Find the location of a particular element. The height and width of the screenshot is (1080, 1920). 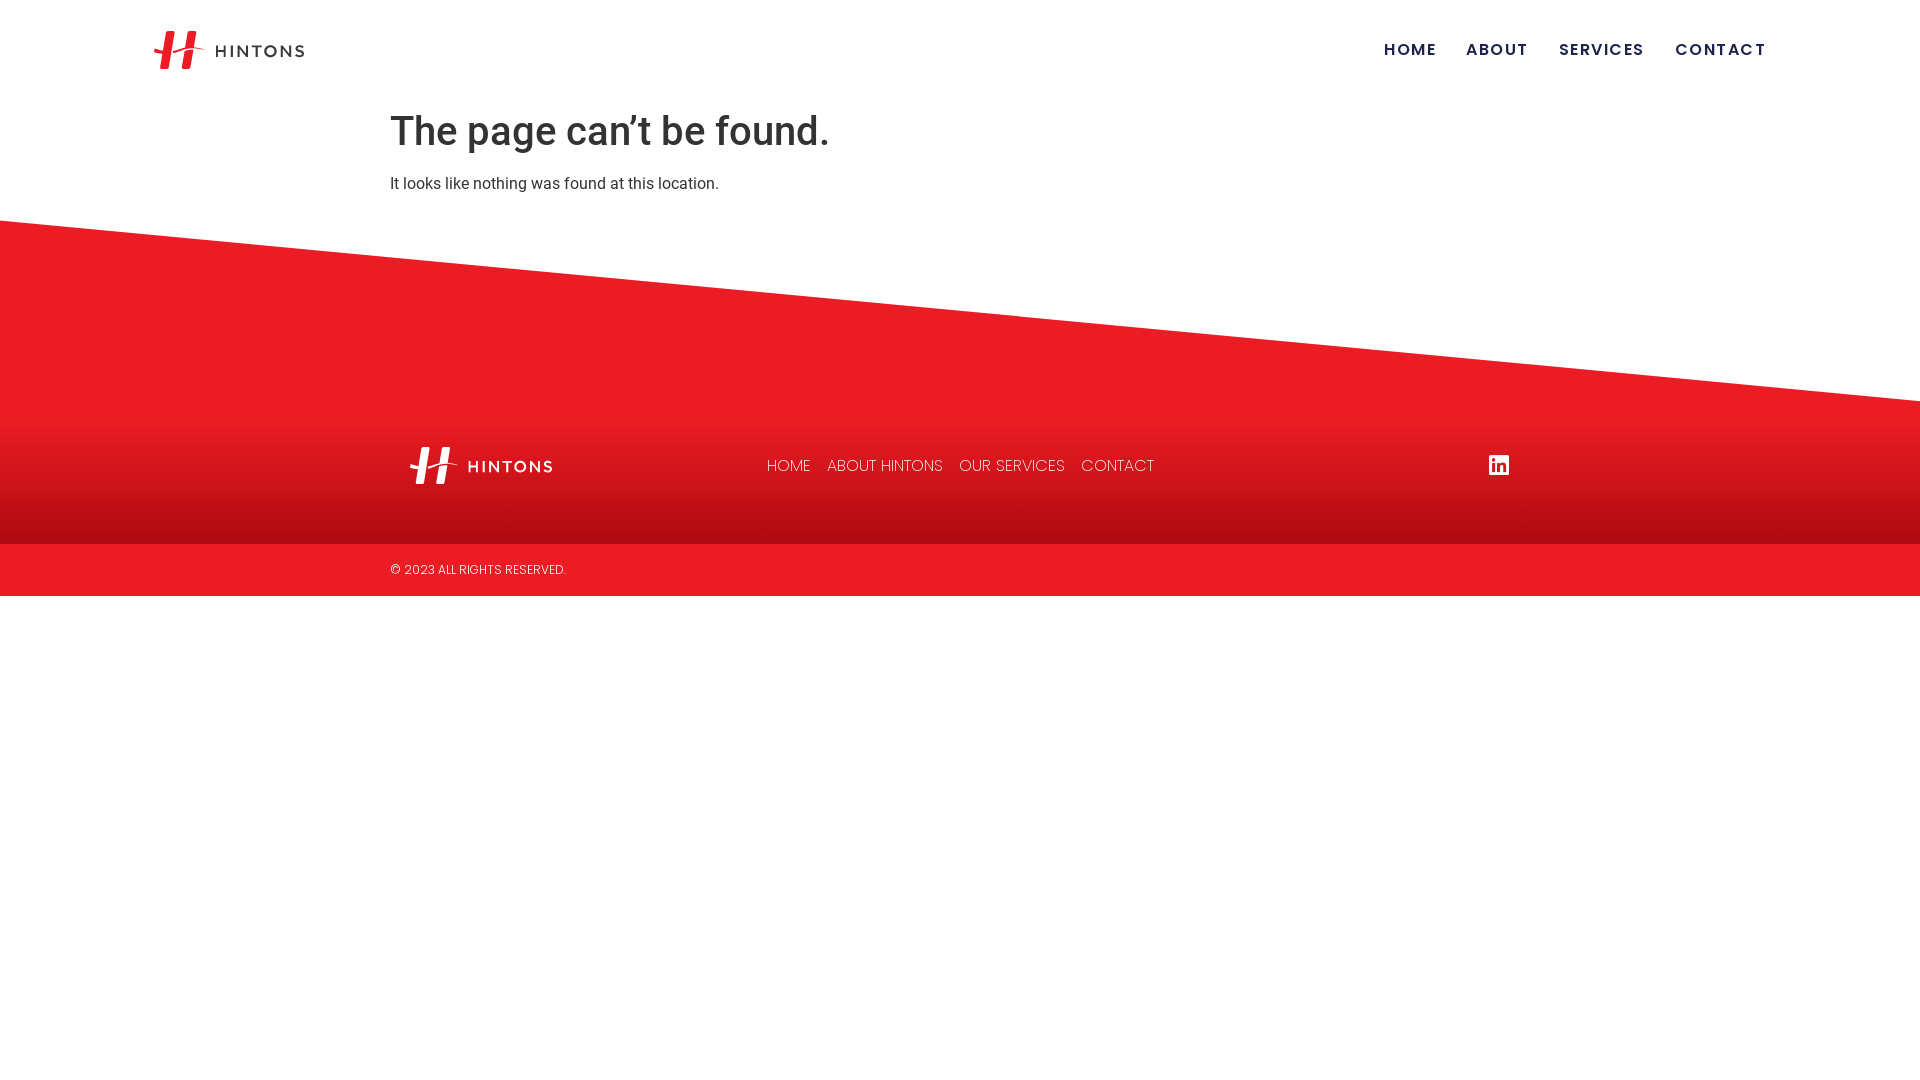

CONTACT is located at coordinates (1116, 466).